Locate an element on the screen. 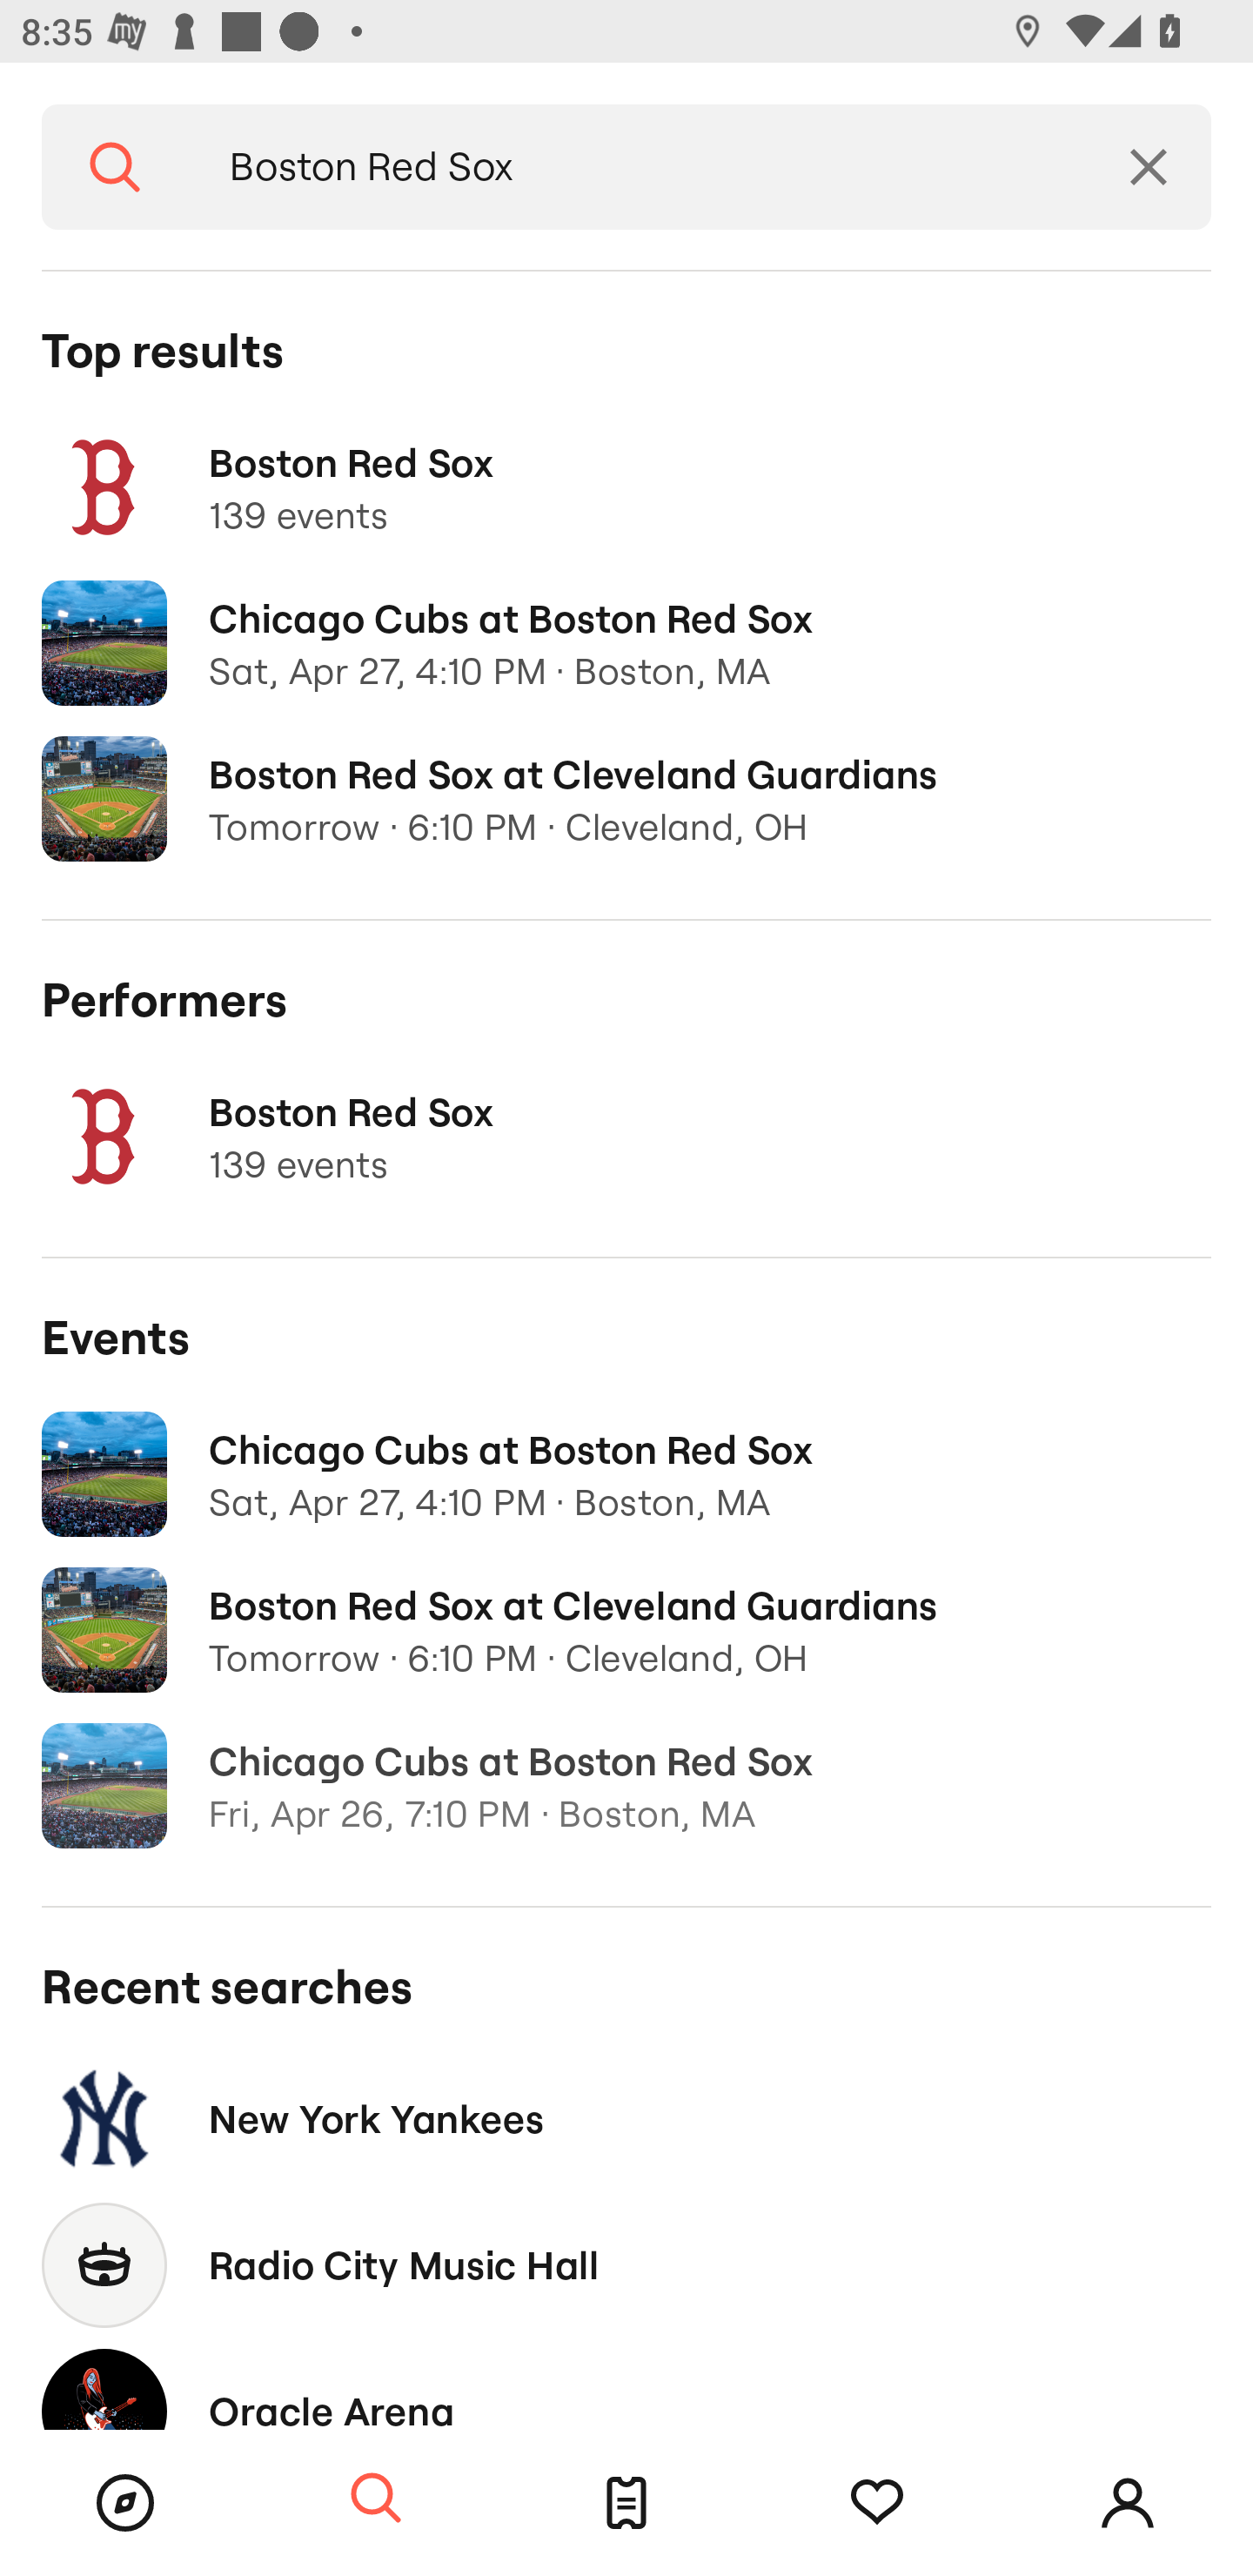  New York Yankees is located at coordinates (626, 2118).